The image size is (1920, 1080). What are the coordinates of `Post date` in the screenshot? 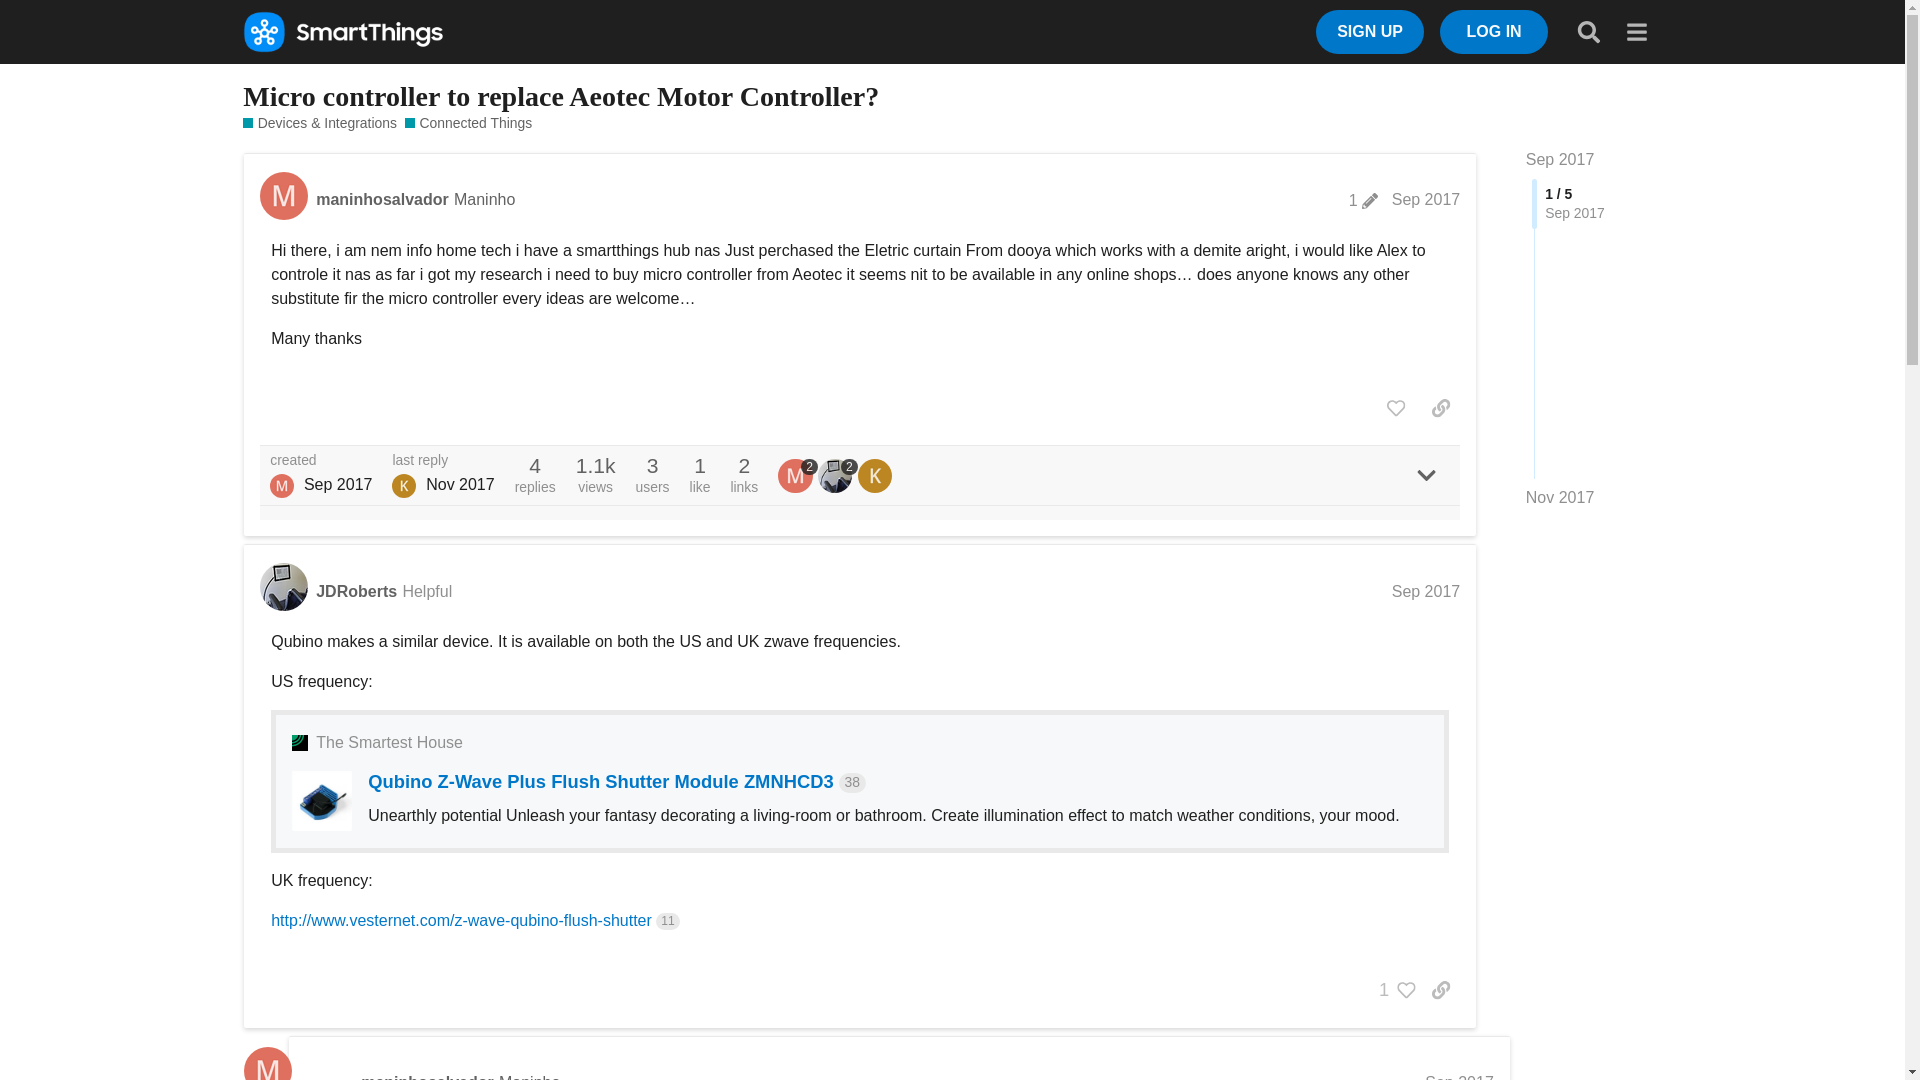 It's located at (1426, 200).